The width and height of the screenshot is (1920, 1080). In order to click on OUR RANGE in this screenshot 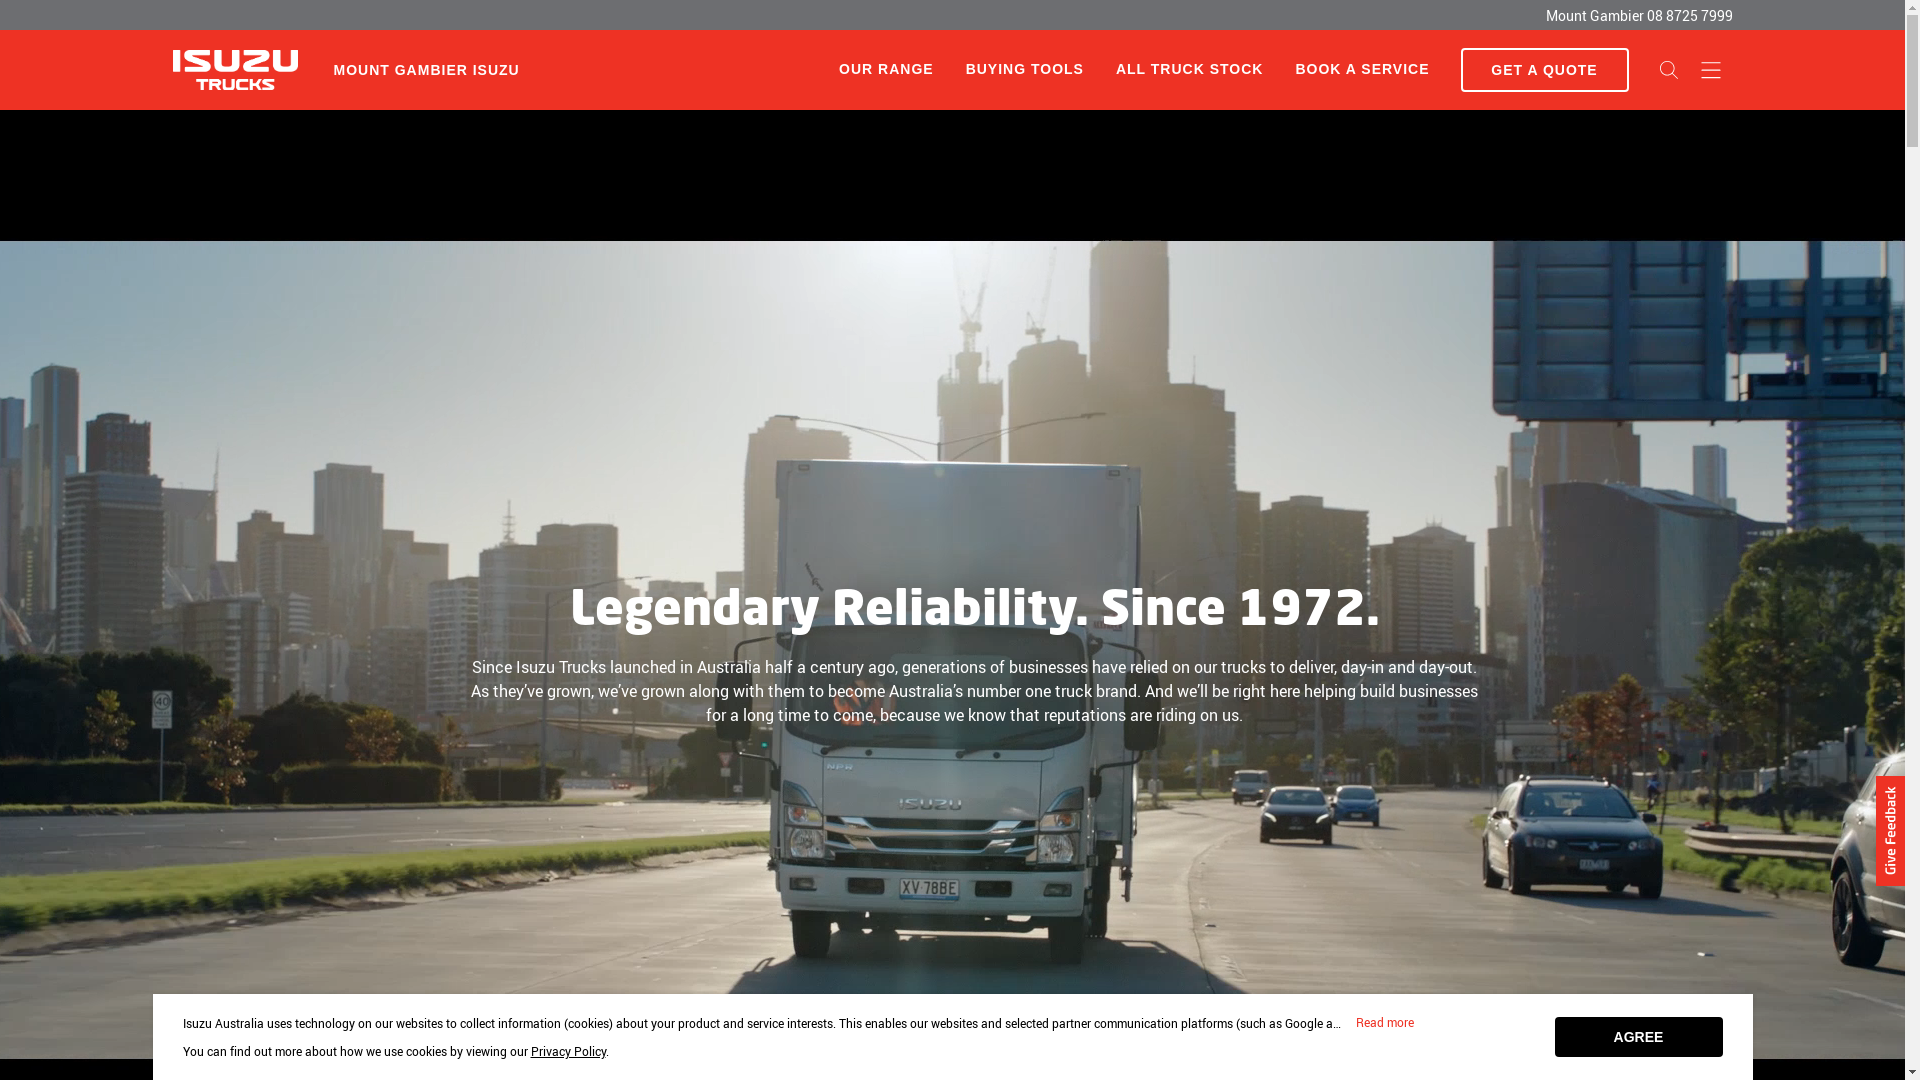, I will do `click(886, 69)`.